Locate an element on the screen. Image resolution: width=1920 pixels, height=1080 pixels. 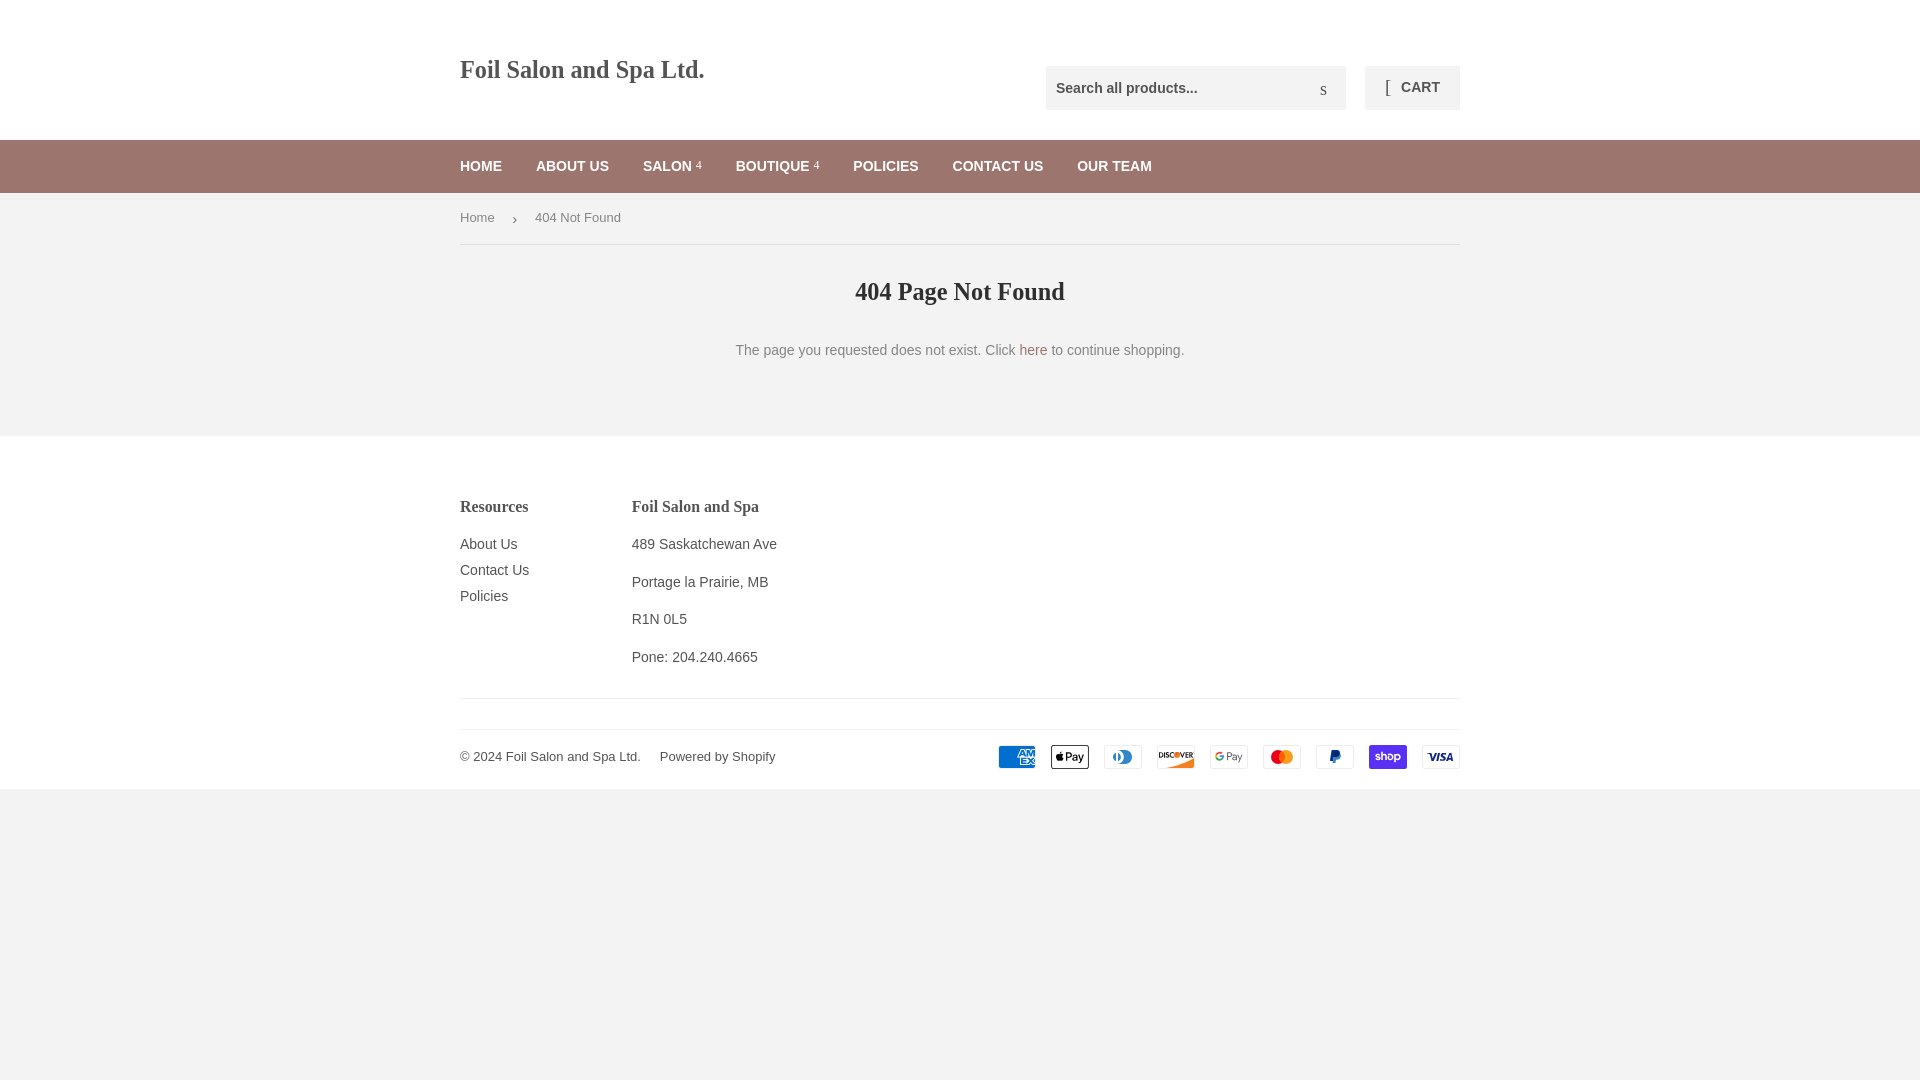
Apple Pay is located at coordinates (1069, 756).